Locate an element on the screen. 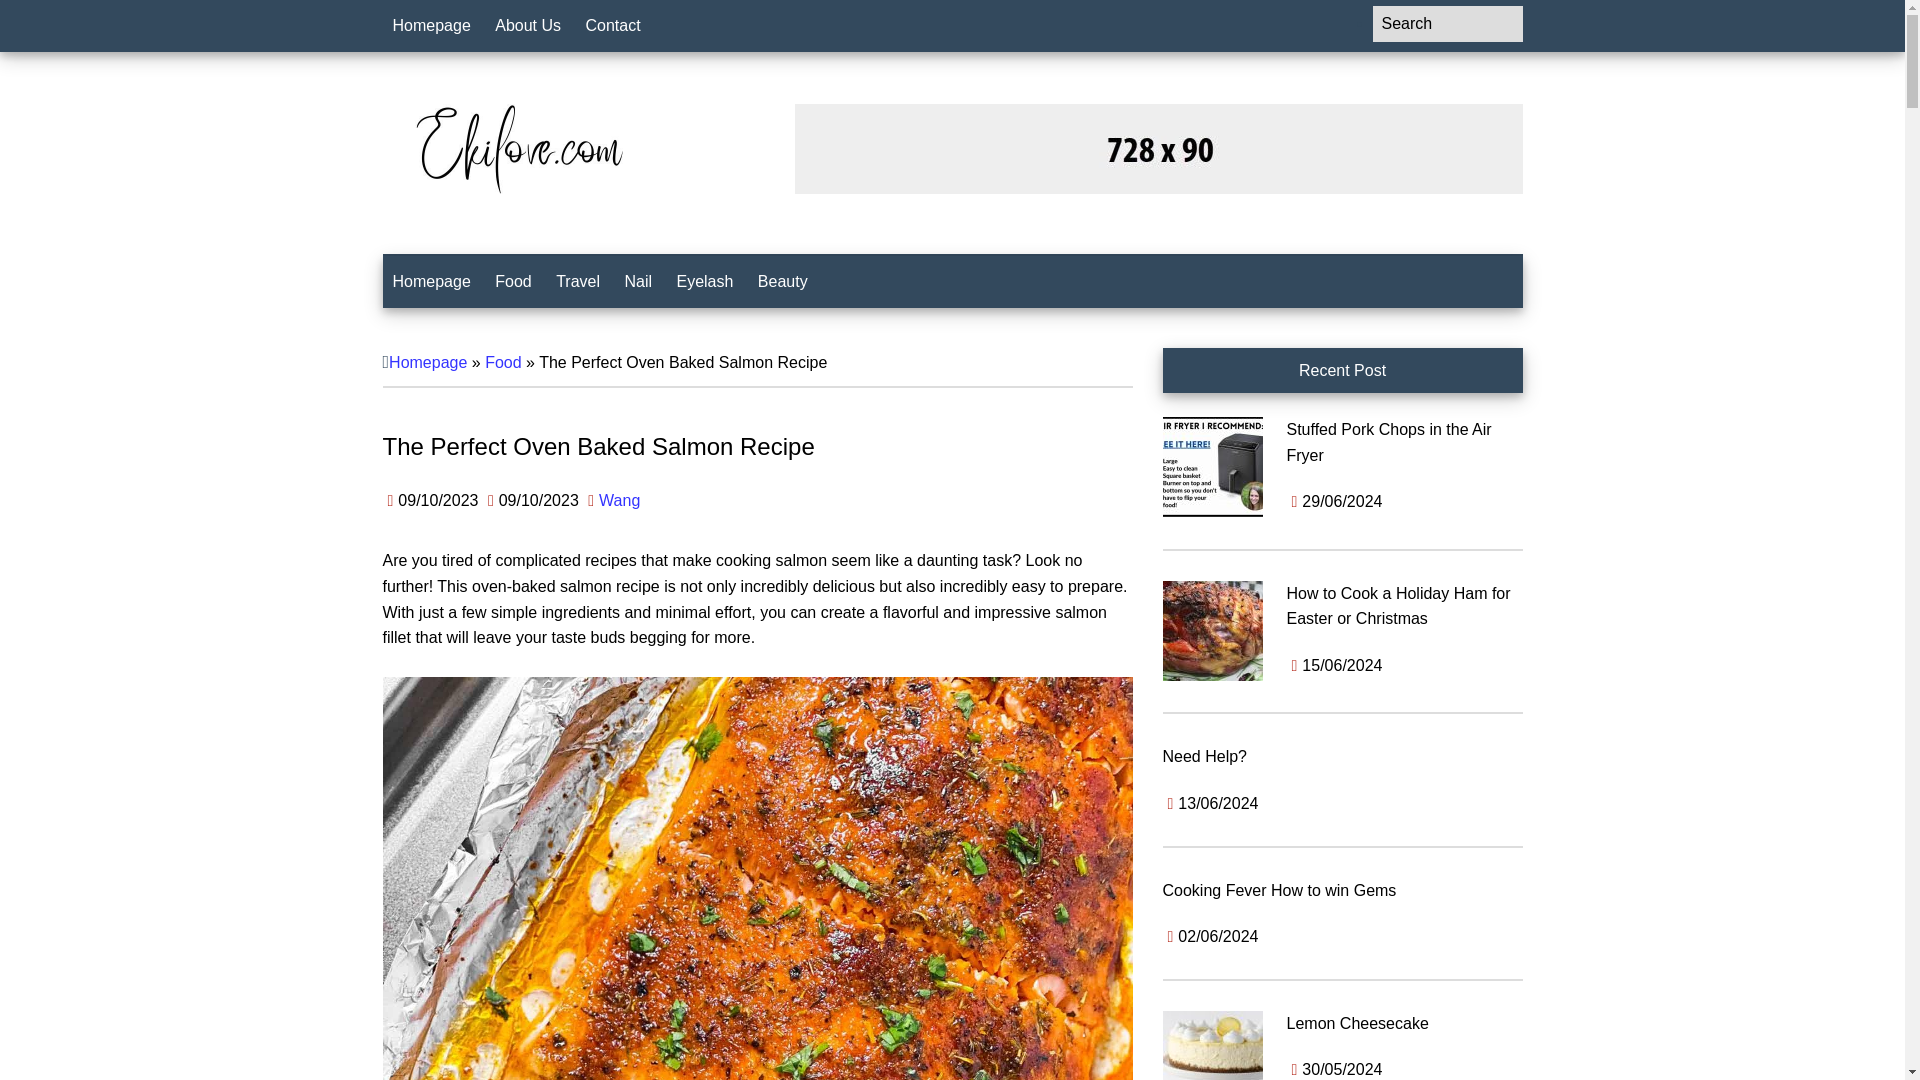 Image resolution: width=1920 pixels, height=1080 pixels. Homepage is located at coordinates (431, 26).